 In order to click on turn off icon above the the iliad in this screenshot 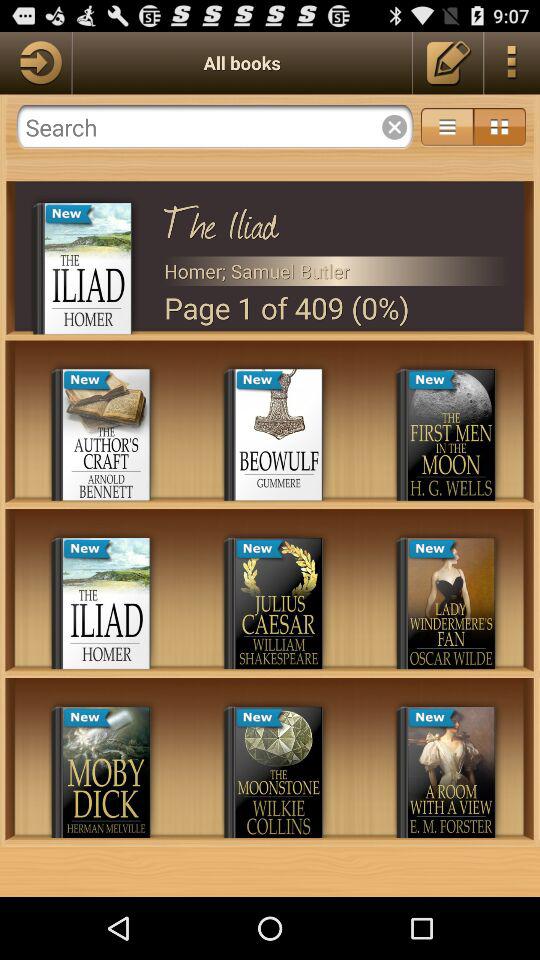, I will do `click(447, 126)`.